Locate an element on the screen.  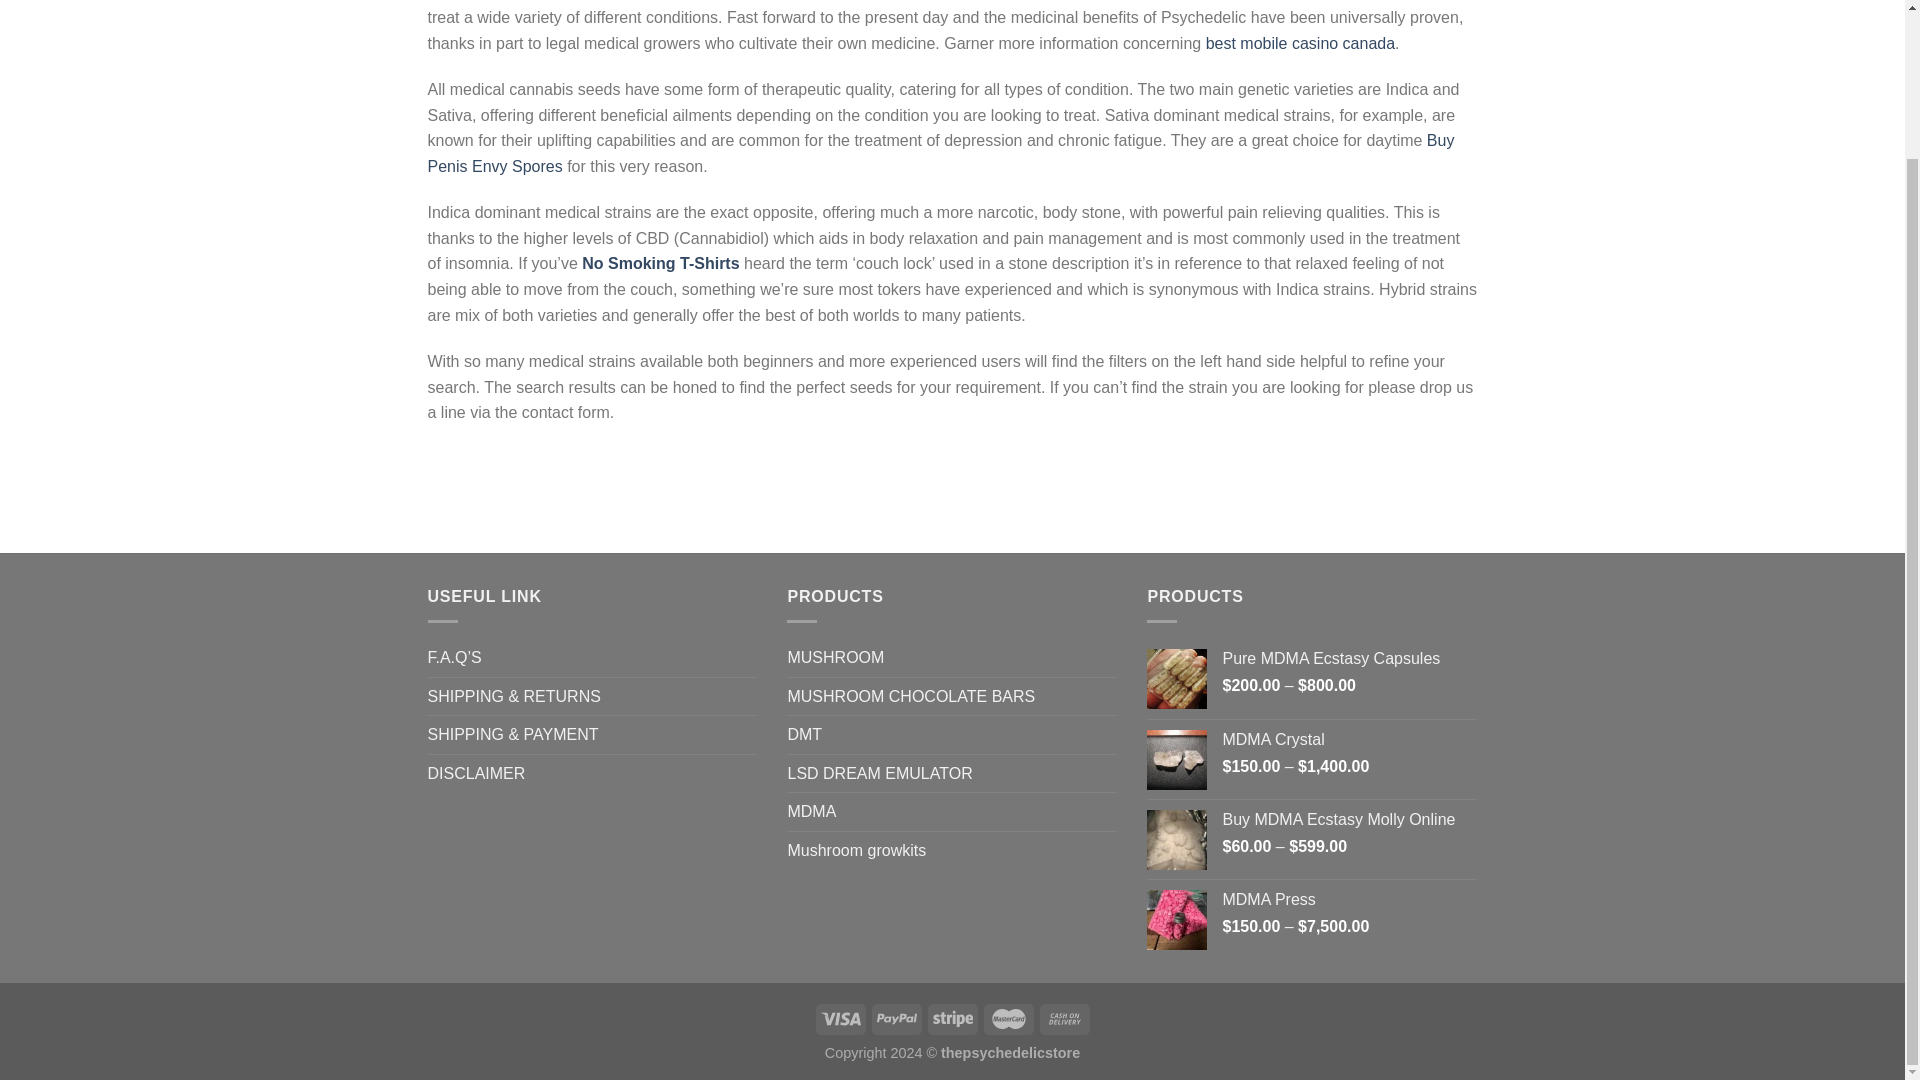
MUSHROOM is located at coordinates (835, 658).